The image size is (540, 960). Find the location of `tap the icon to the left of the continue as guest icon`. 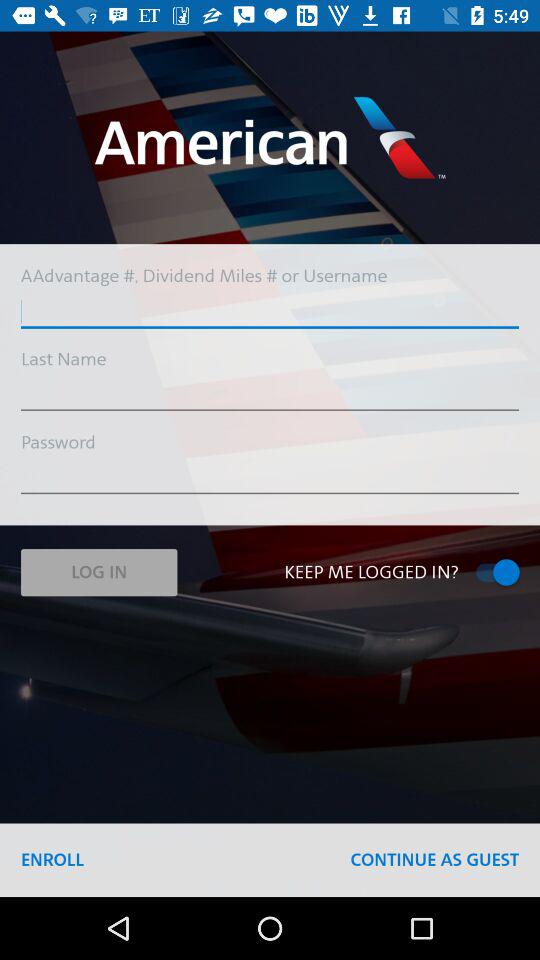

tap the icon to the left of the continue as guest icon is located at coordinates (52, 860).